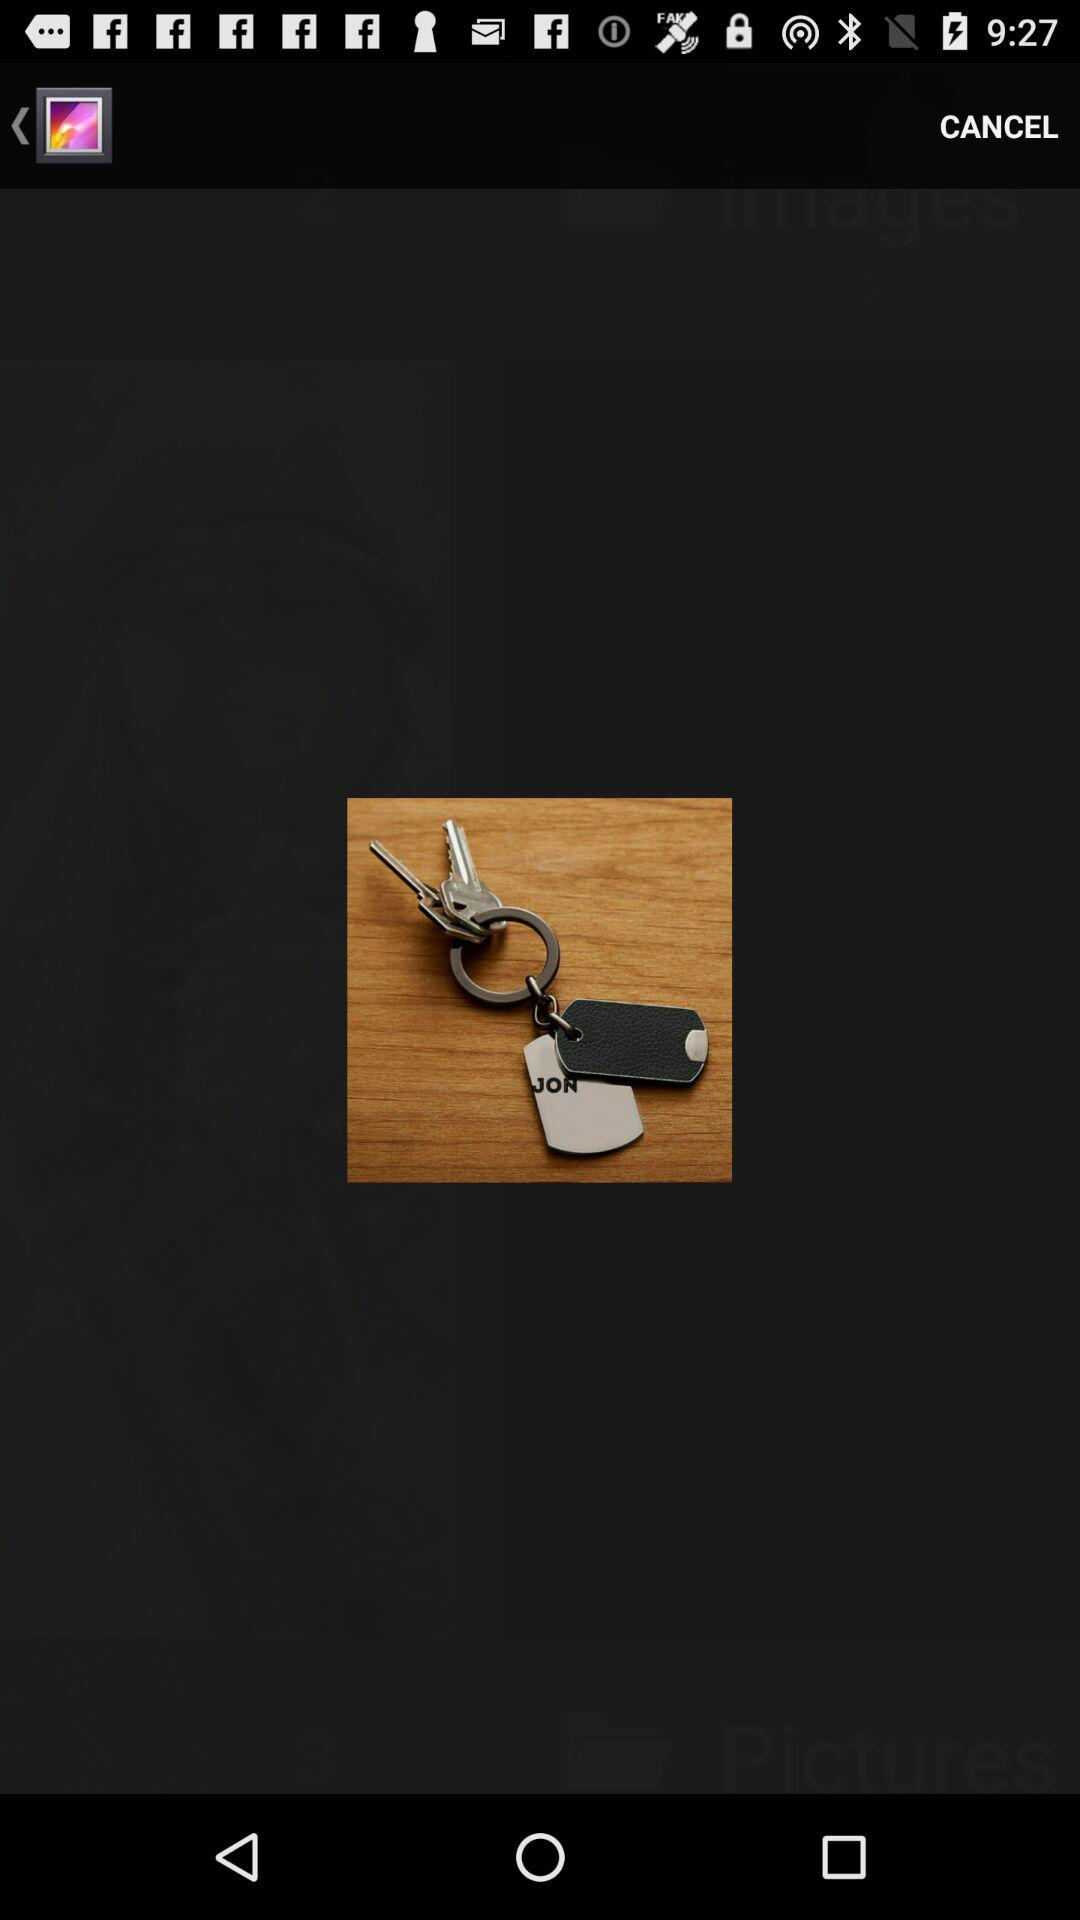 The image size is (1080, 1920). What do you see at coordinates (999, 126) in the screenshot?
I see `select the item at the top right corner` at bounding box center [999, 126].